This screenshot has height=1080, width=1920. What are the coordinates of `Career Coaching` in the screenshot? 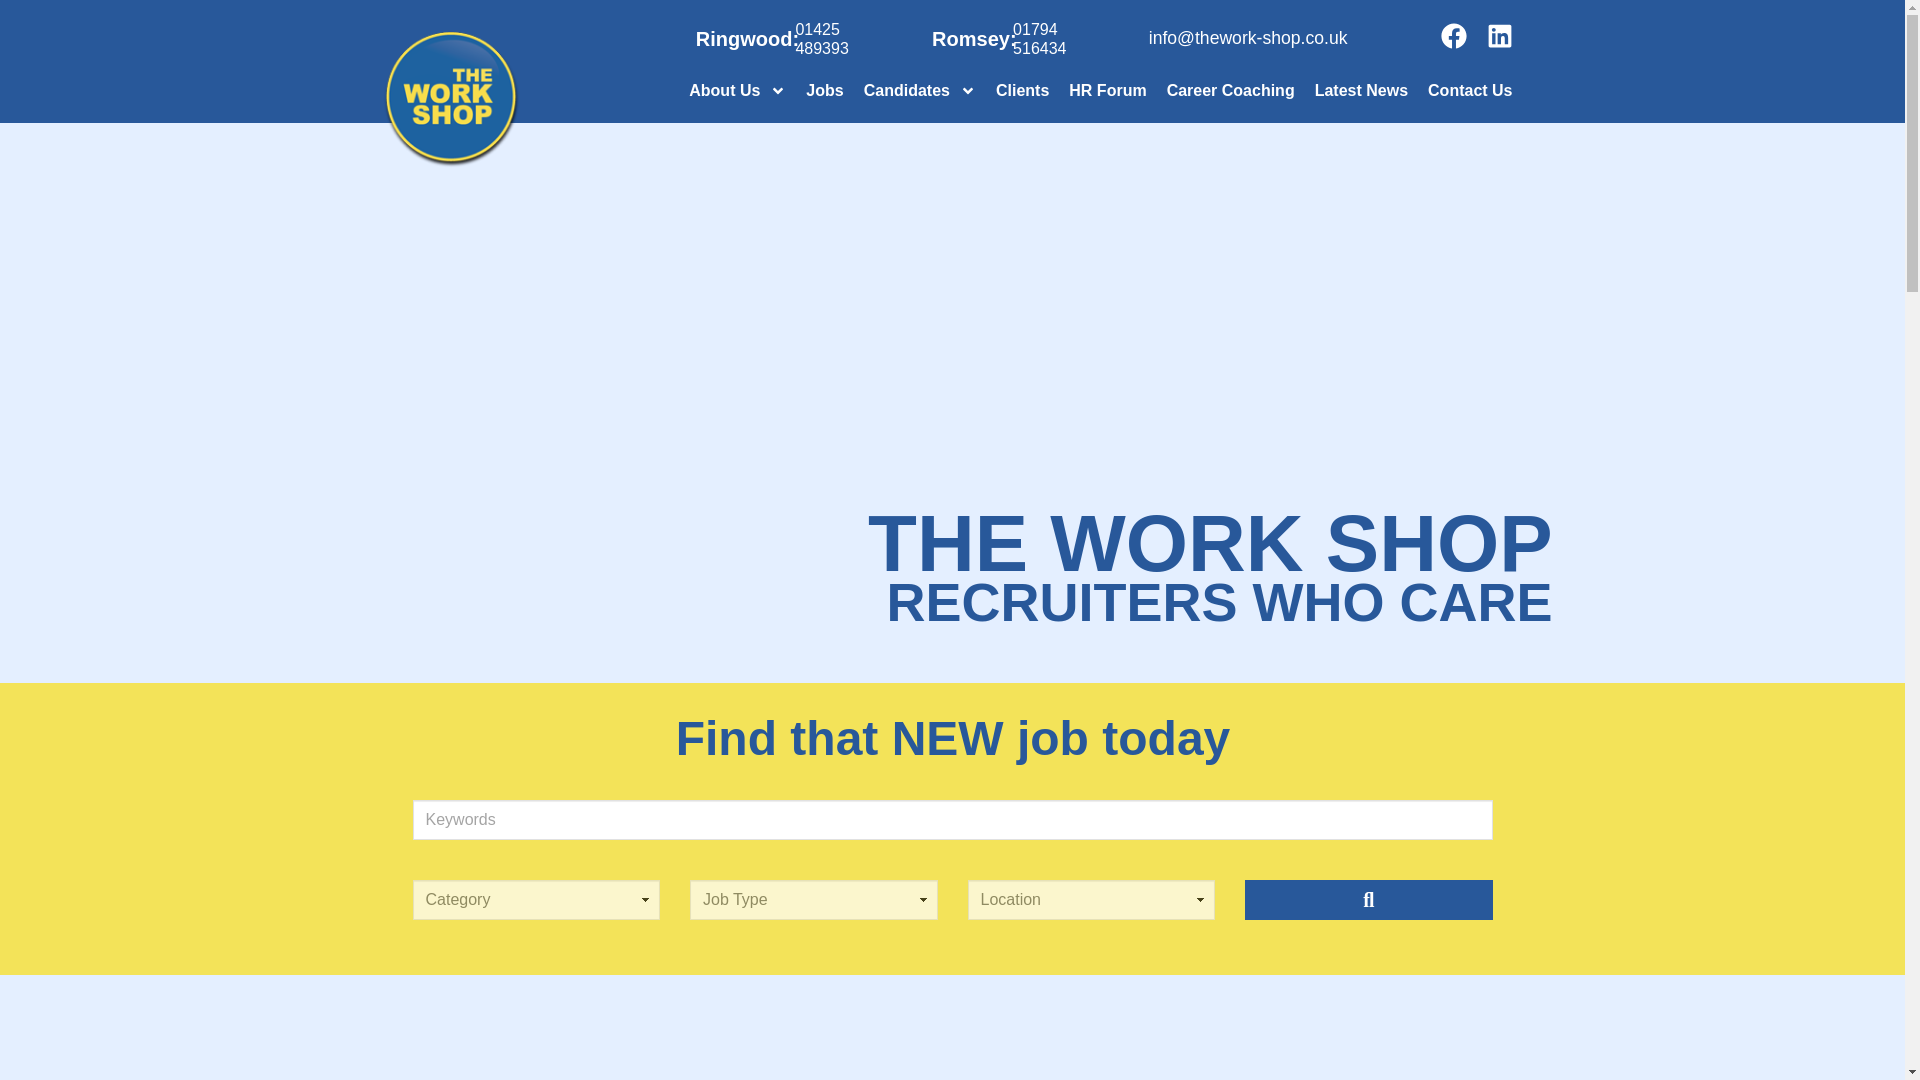 It's located at (1231, 91).